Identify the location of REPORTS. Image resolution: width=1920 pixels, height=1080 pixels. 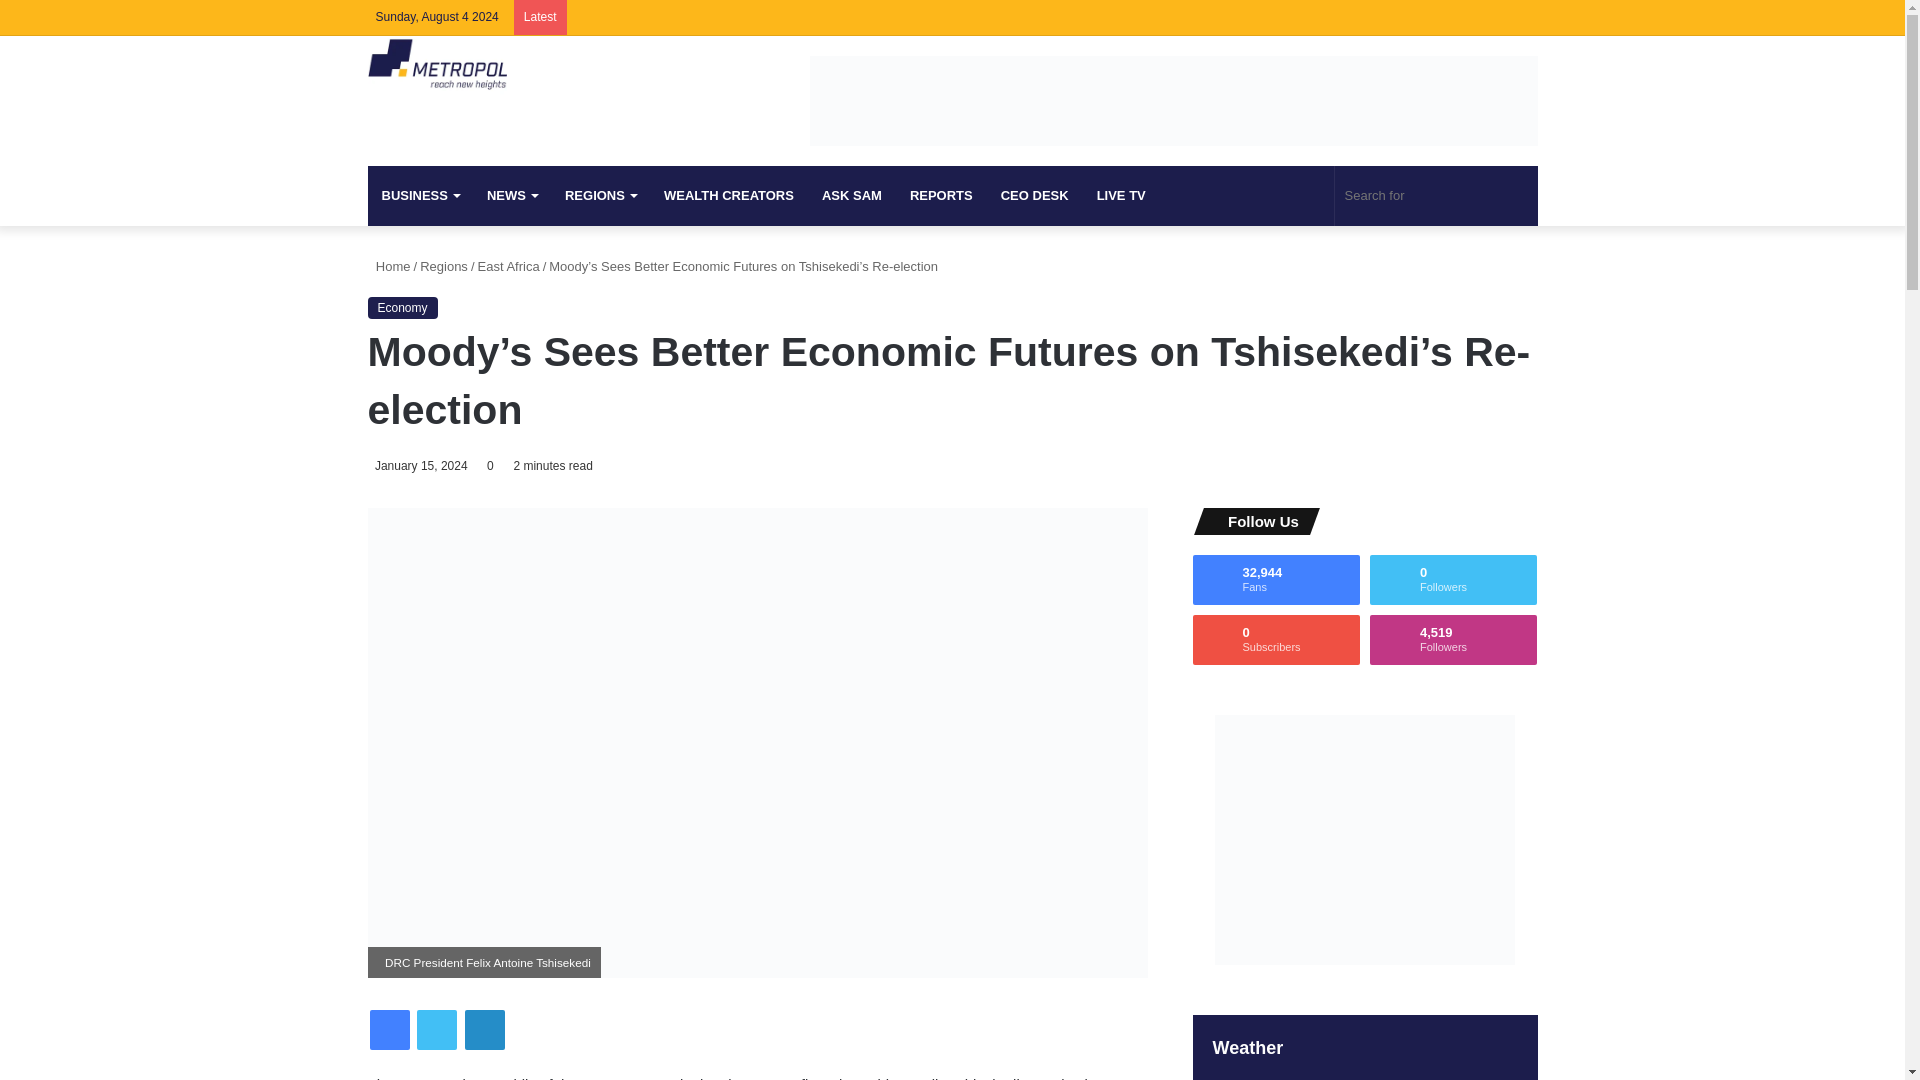
(941, 196).